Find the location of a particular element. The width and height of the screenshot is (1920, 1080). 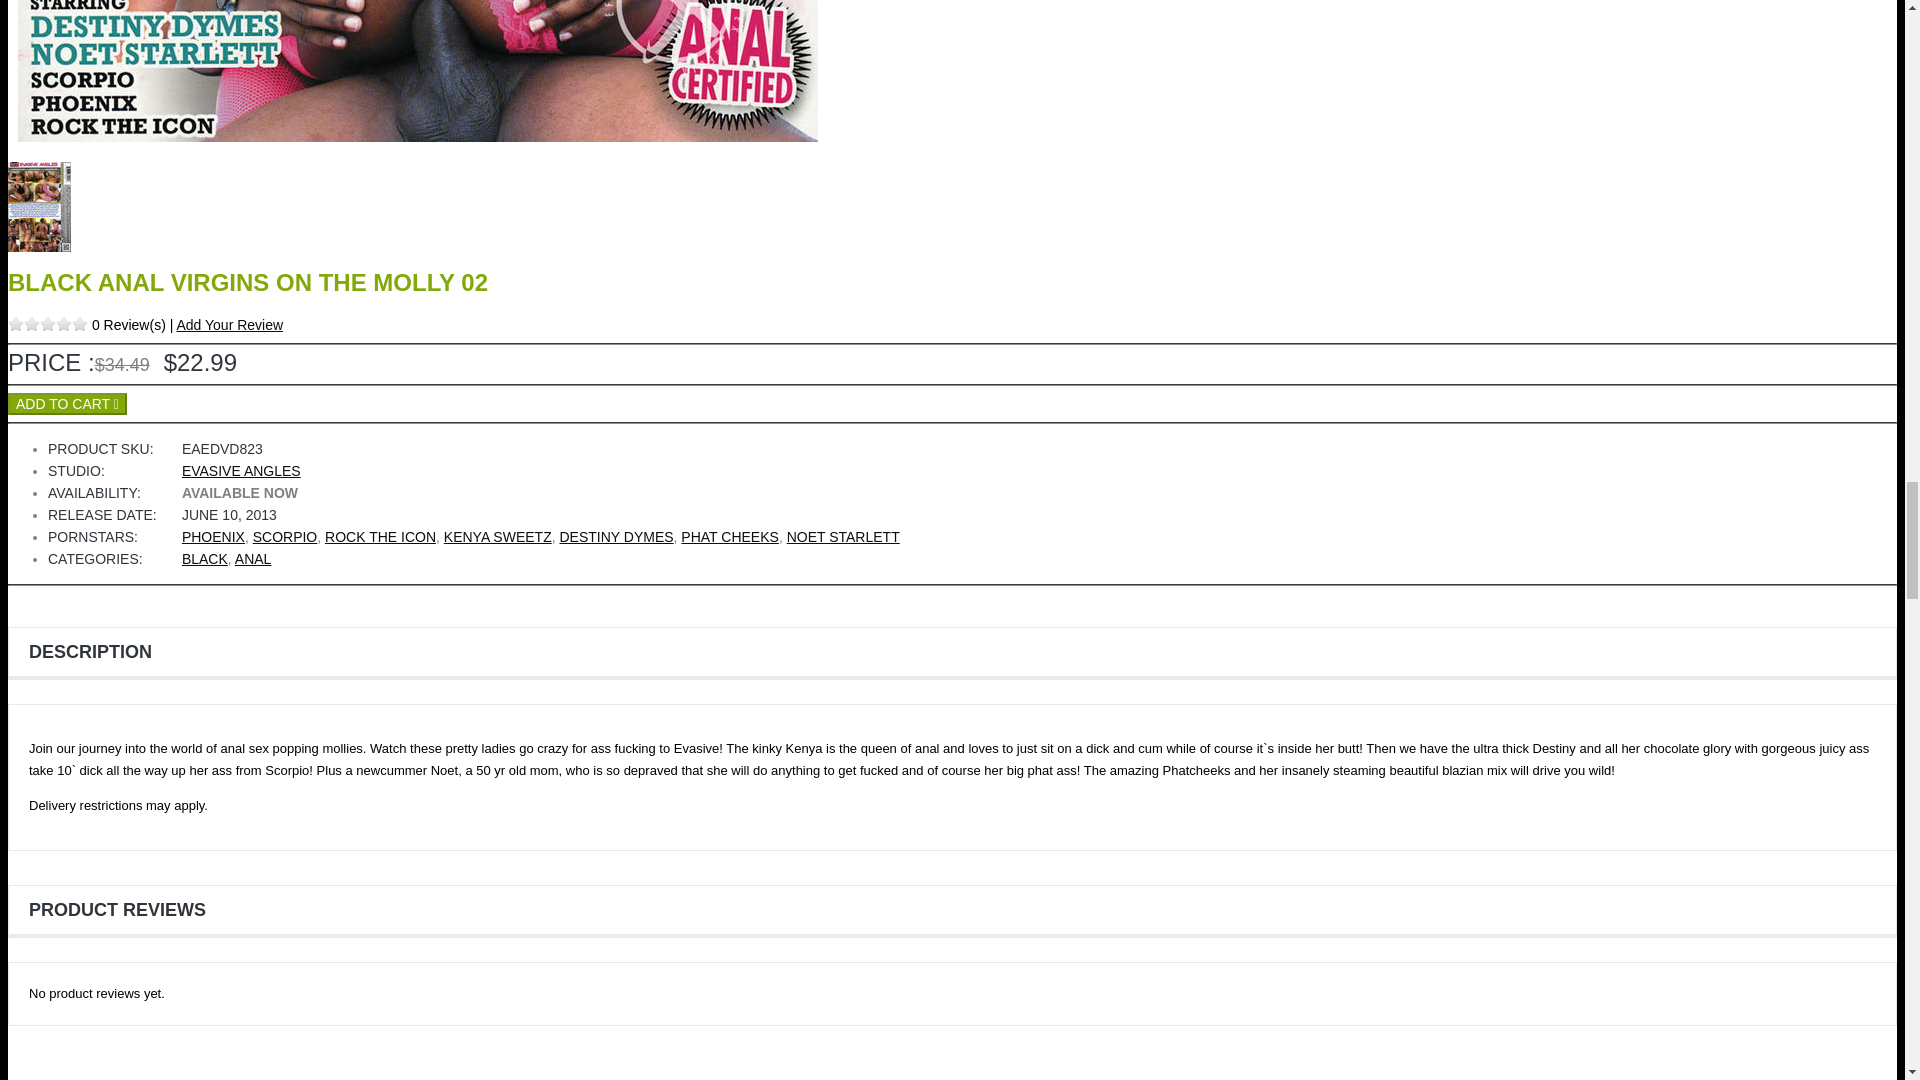

Destiny Dymes is located at coordinates (616, 537).